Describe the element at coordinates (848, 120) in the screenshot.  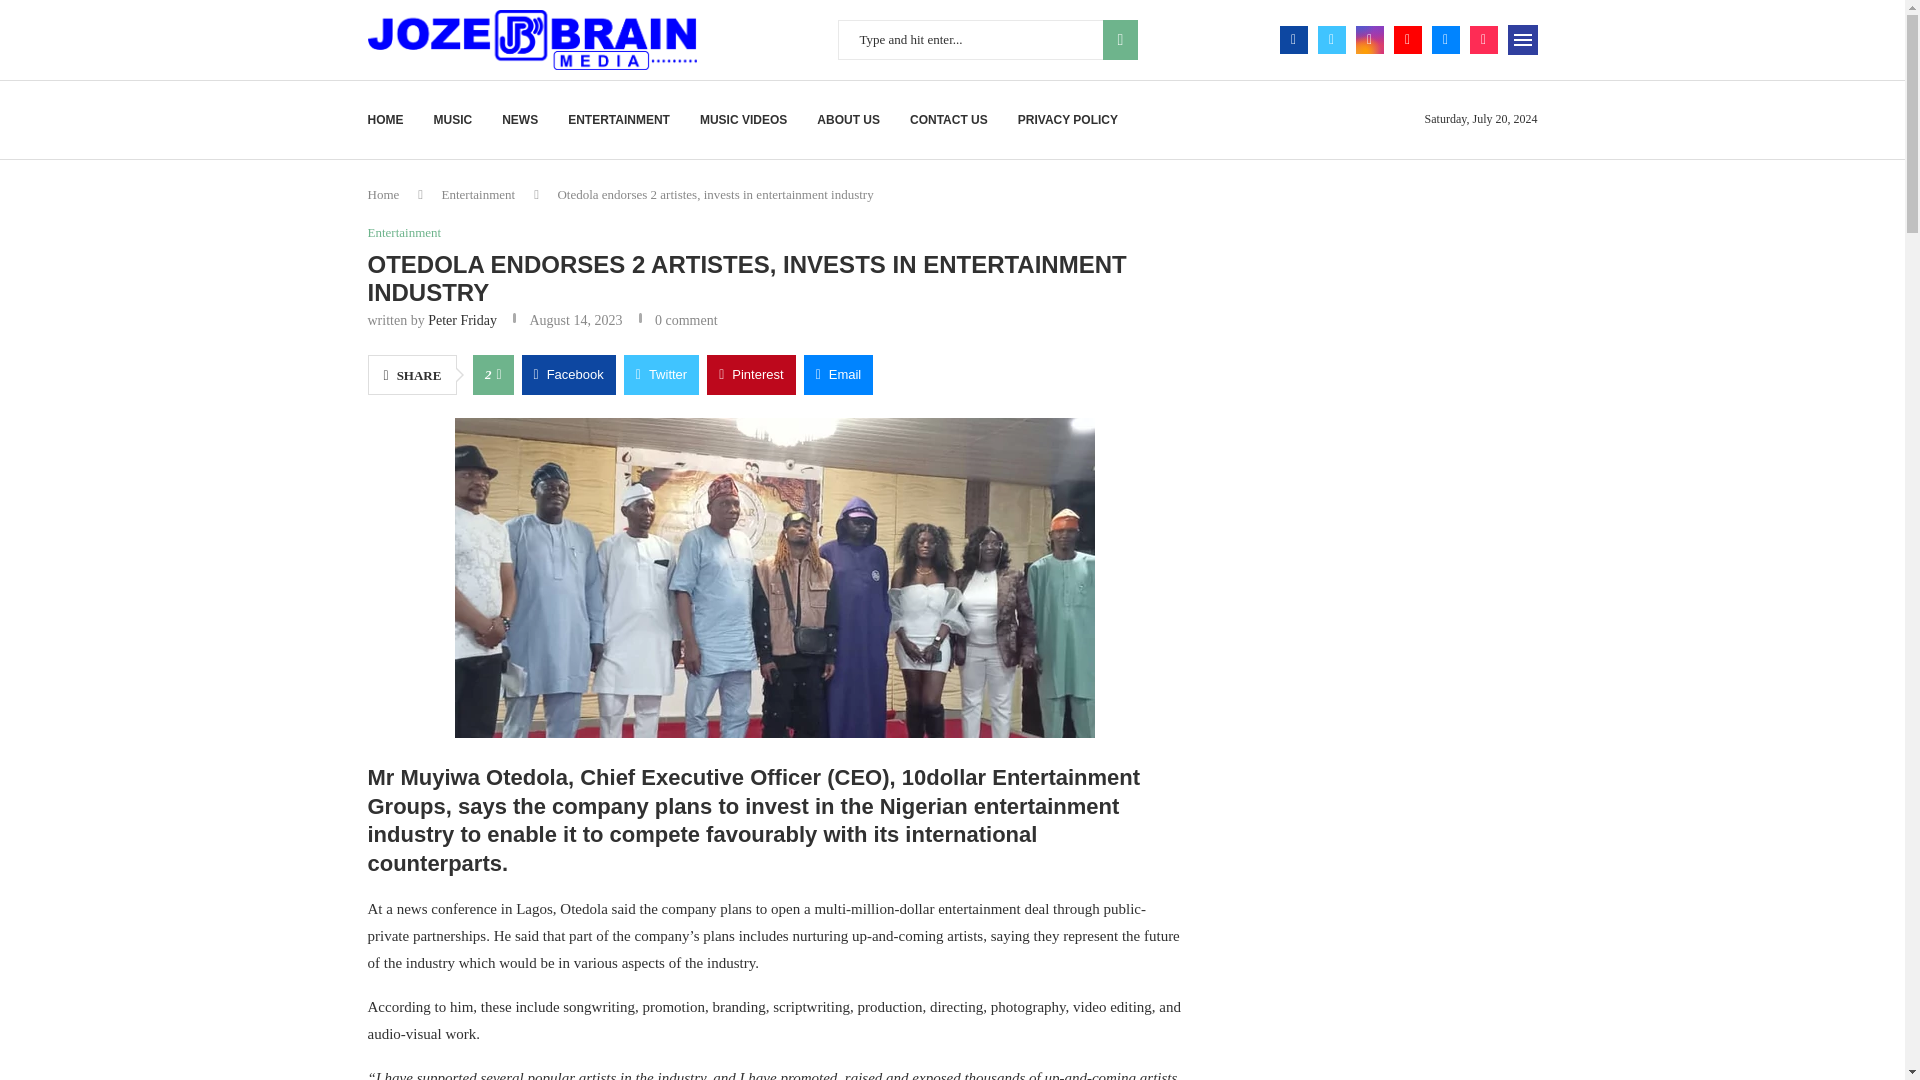
I see `ABOUT US` at that location.